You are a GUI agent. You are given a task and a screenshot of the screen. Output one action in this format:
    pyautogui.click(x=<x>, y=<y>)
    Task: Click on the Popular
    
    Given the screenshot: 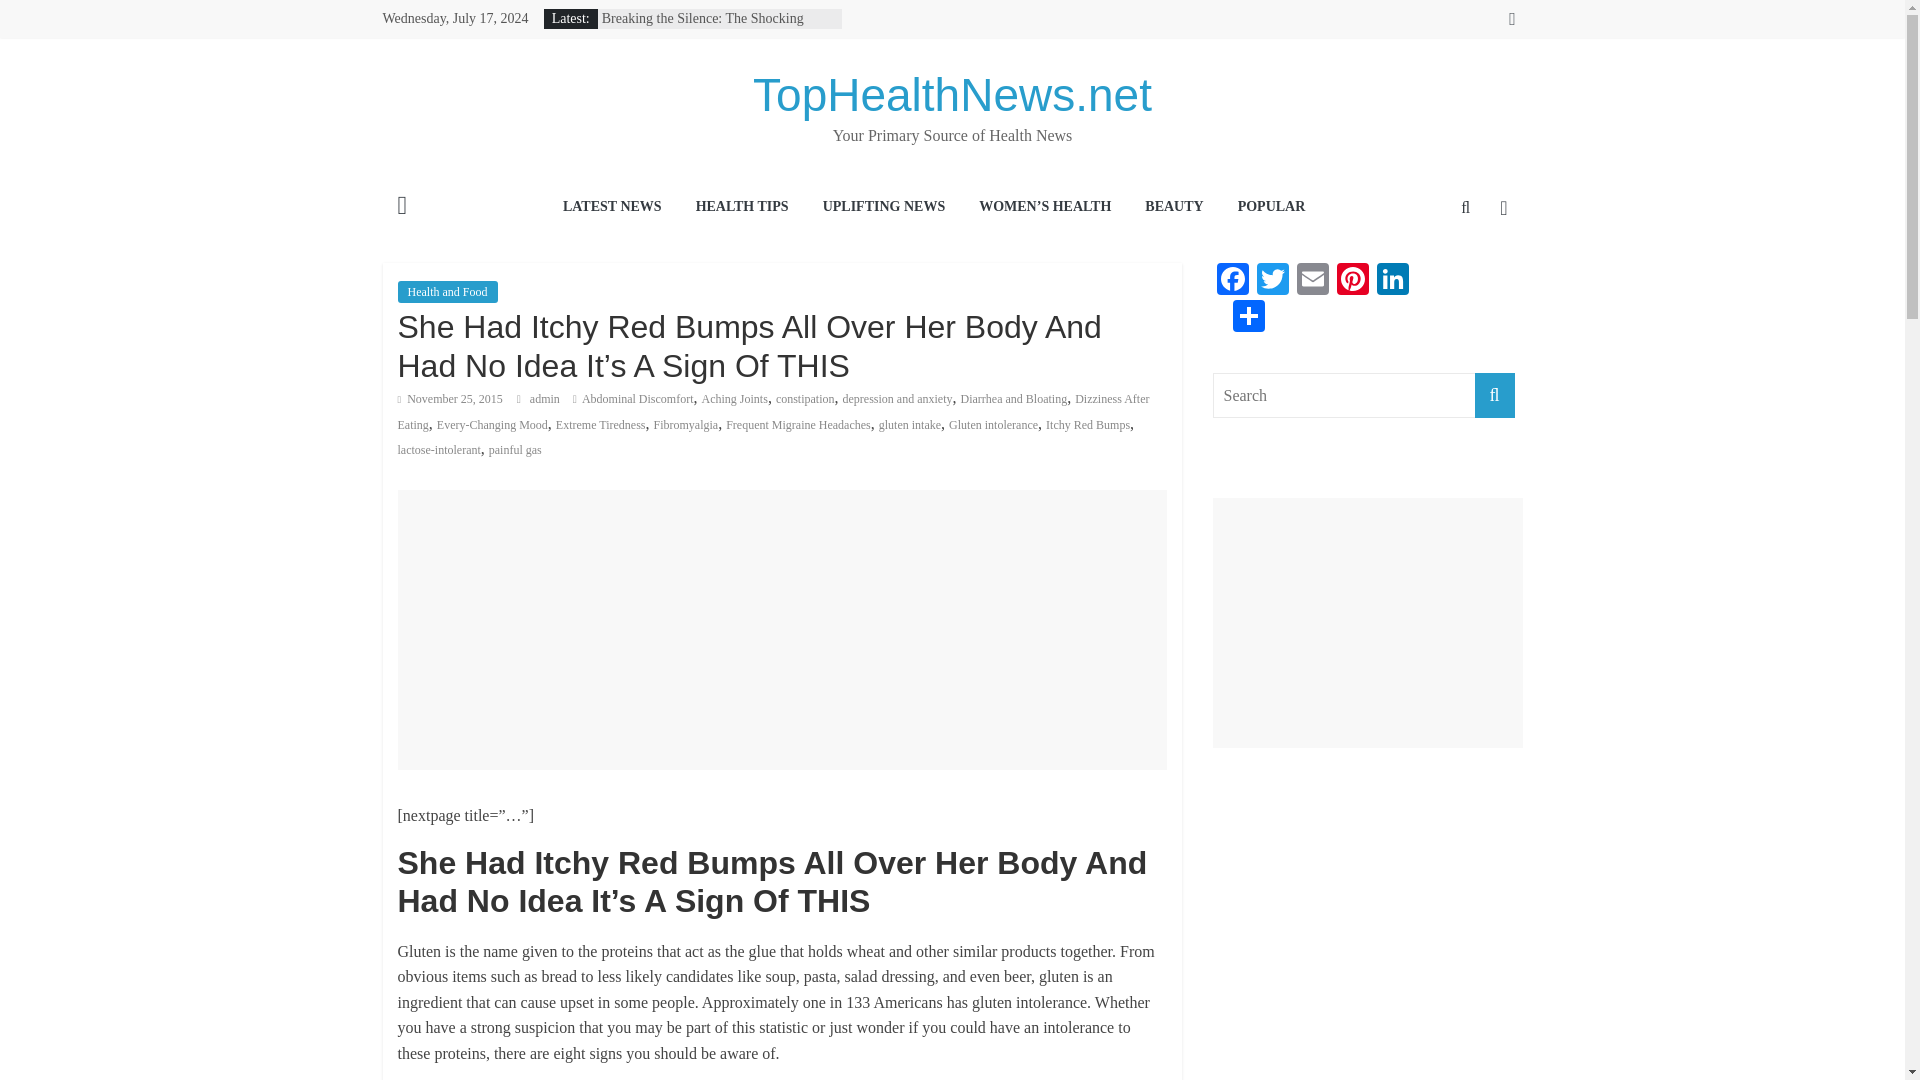 What is the action you would take?
    pyautogui.click(x=1272, y=208)
    